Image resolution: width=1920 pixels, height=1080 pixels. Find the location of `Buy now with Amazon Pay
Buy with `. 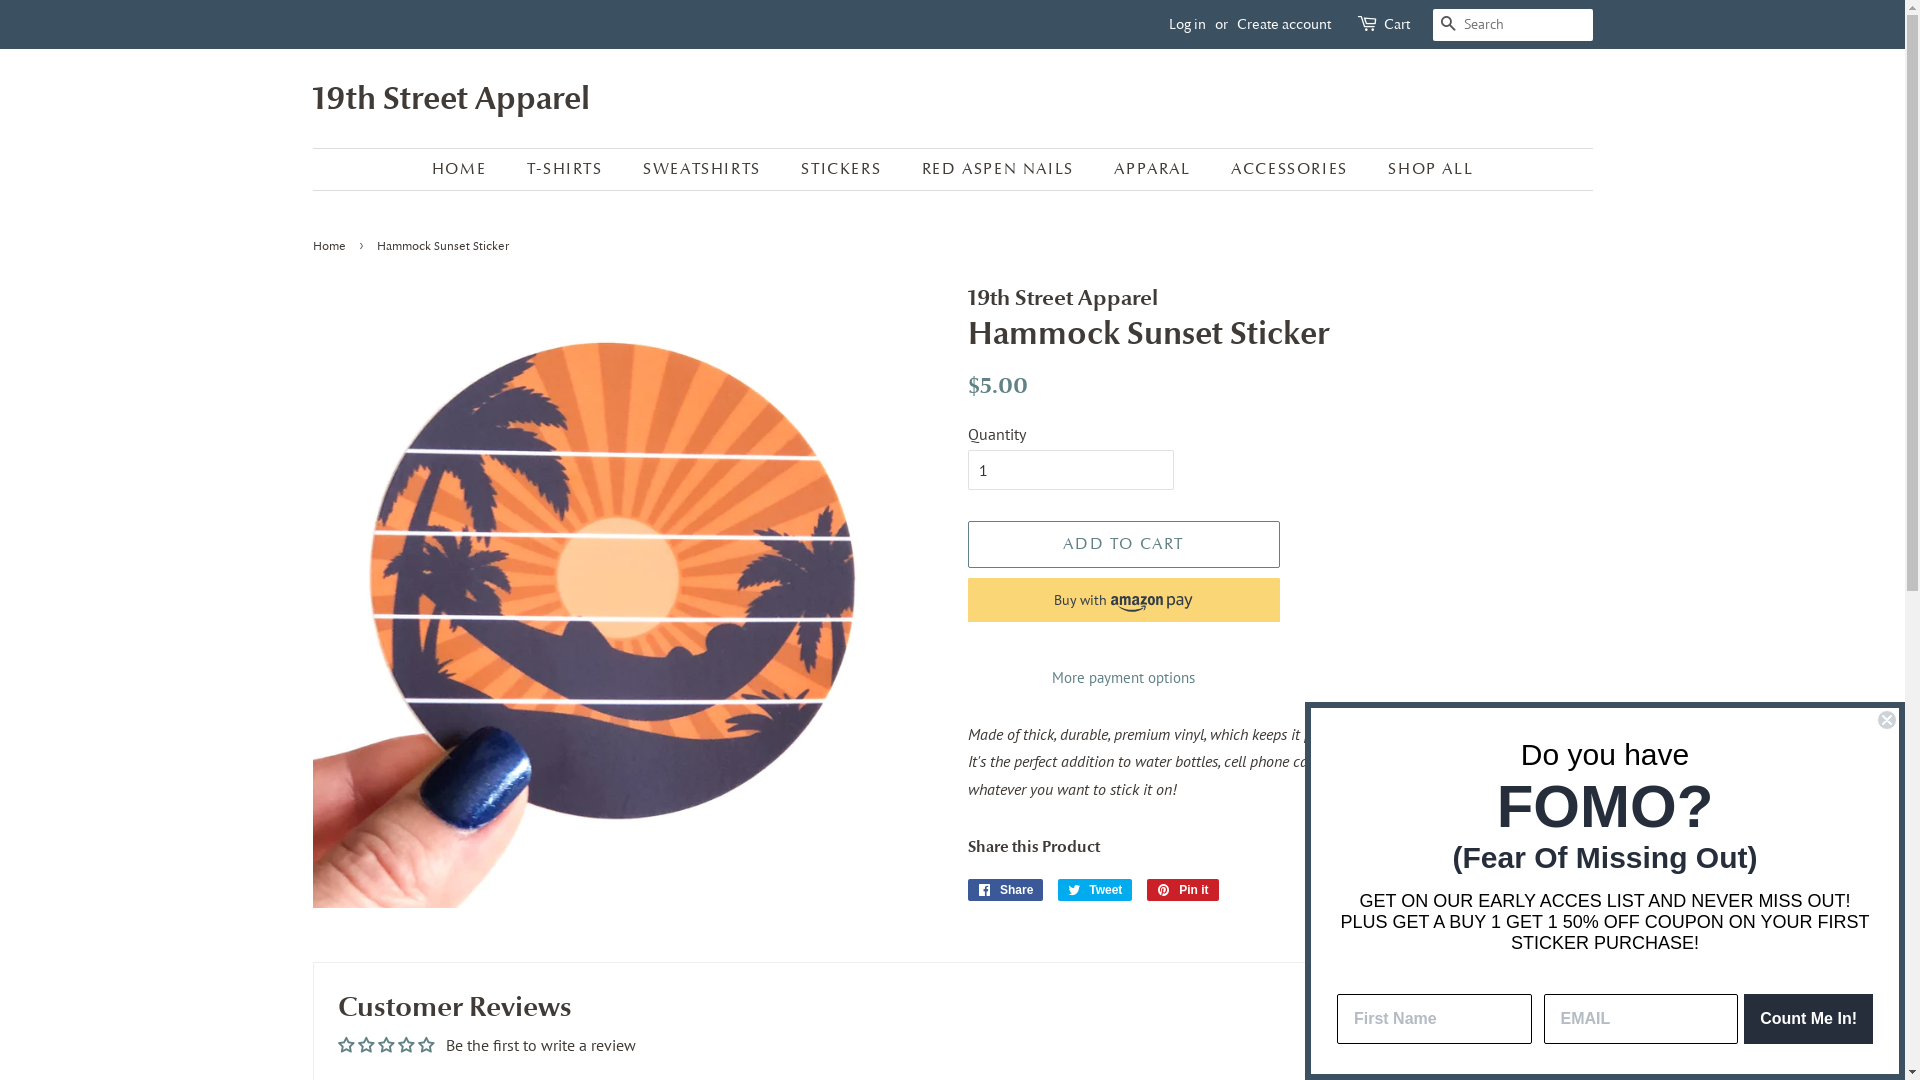

Buy now with Amazon Pay
Buy with  is located at coordinates (1124, 600).